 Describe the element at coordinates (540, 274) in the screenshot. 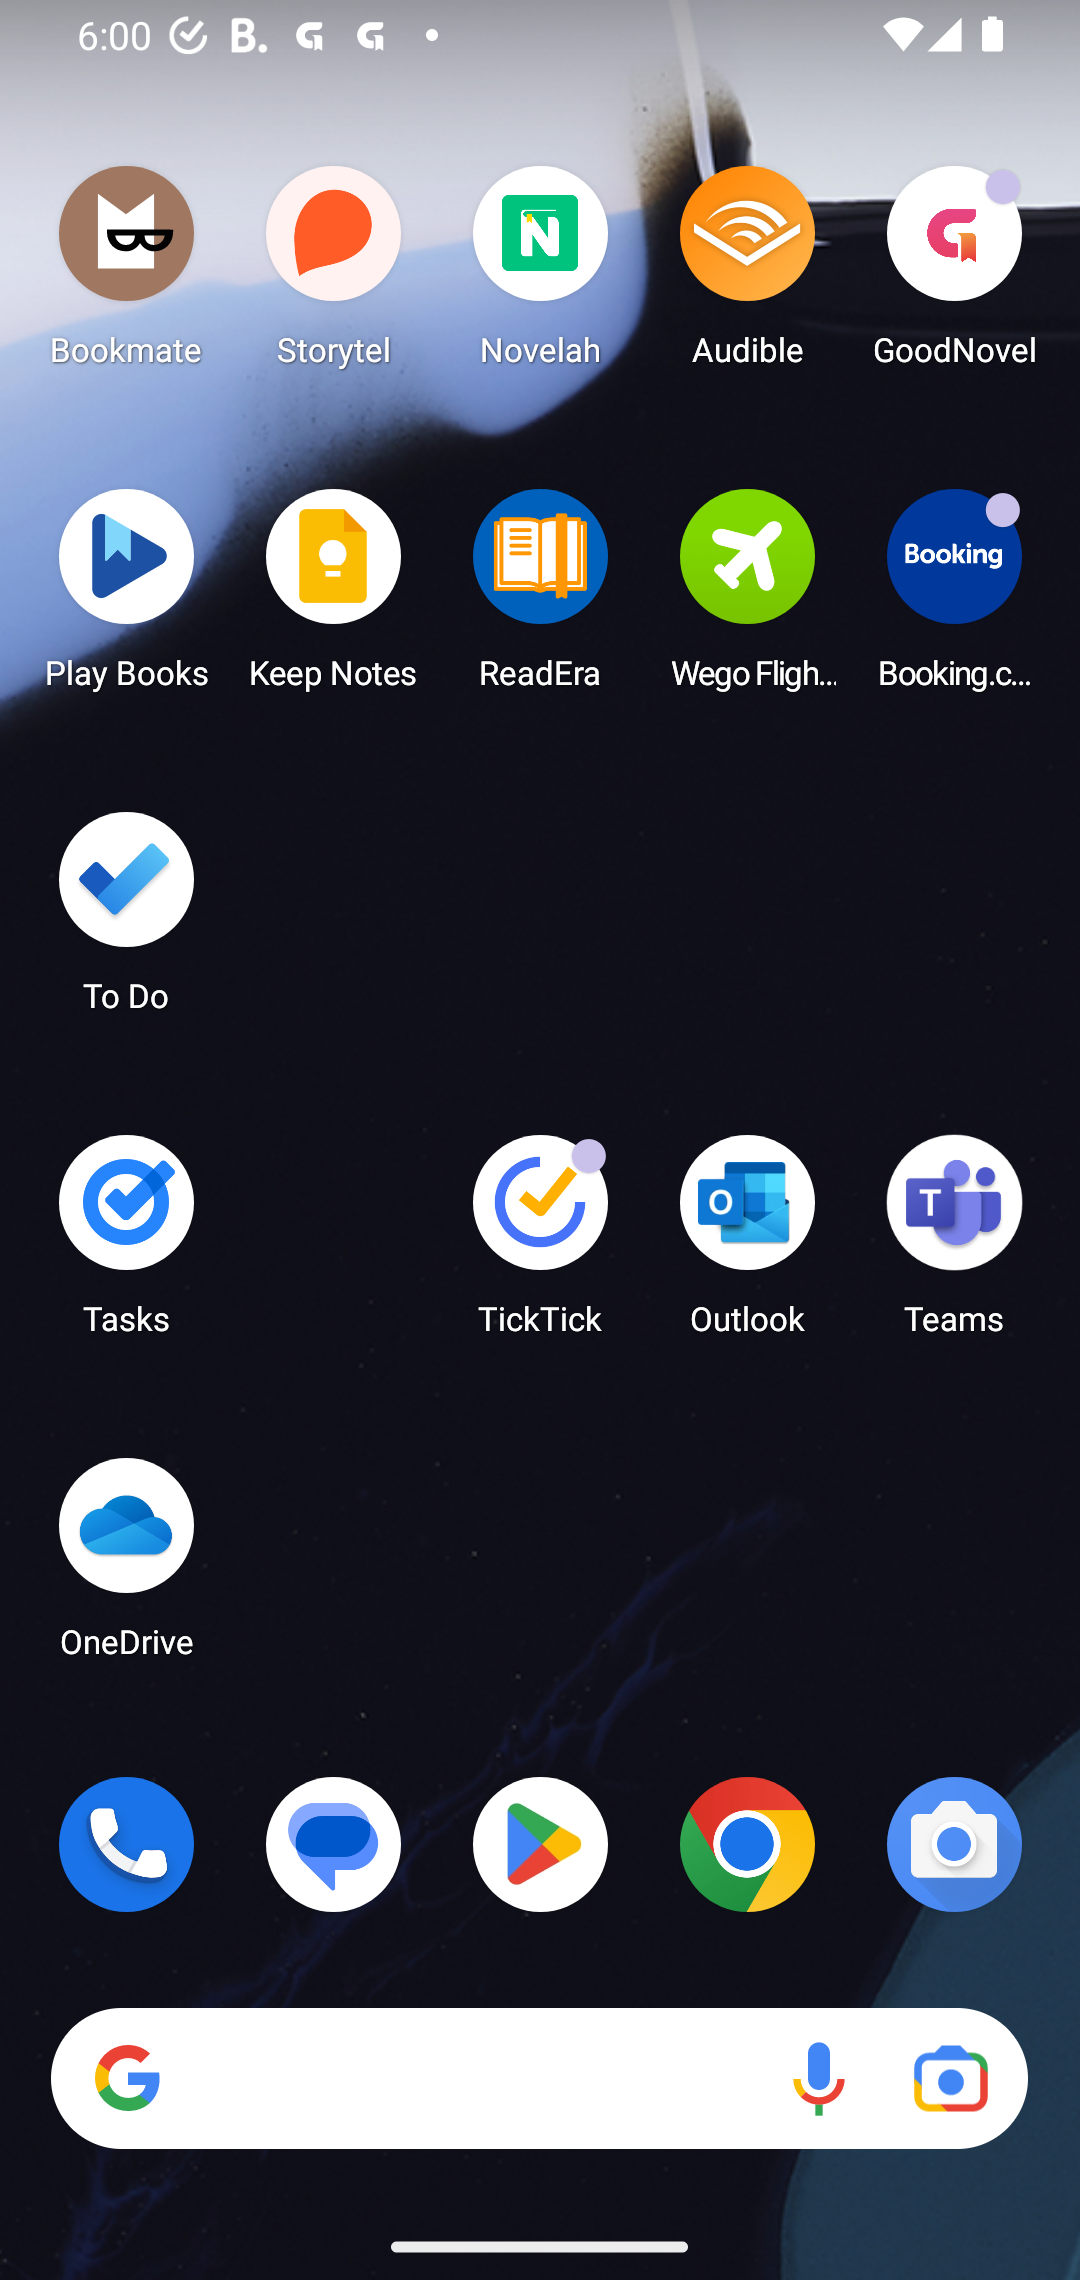

I see `Novelah` at that location.